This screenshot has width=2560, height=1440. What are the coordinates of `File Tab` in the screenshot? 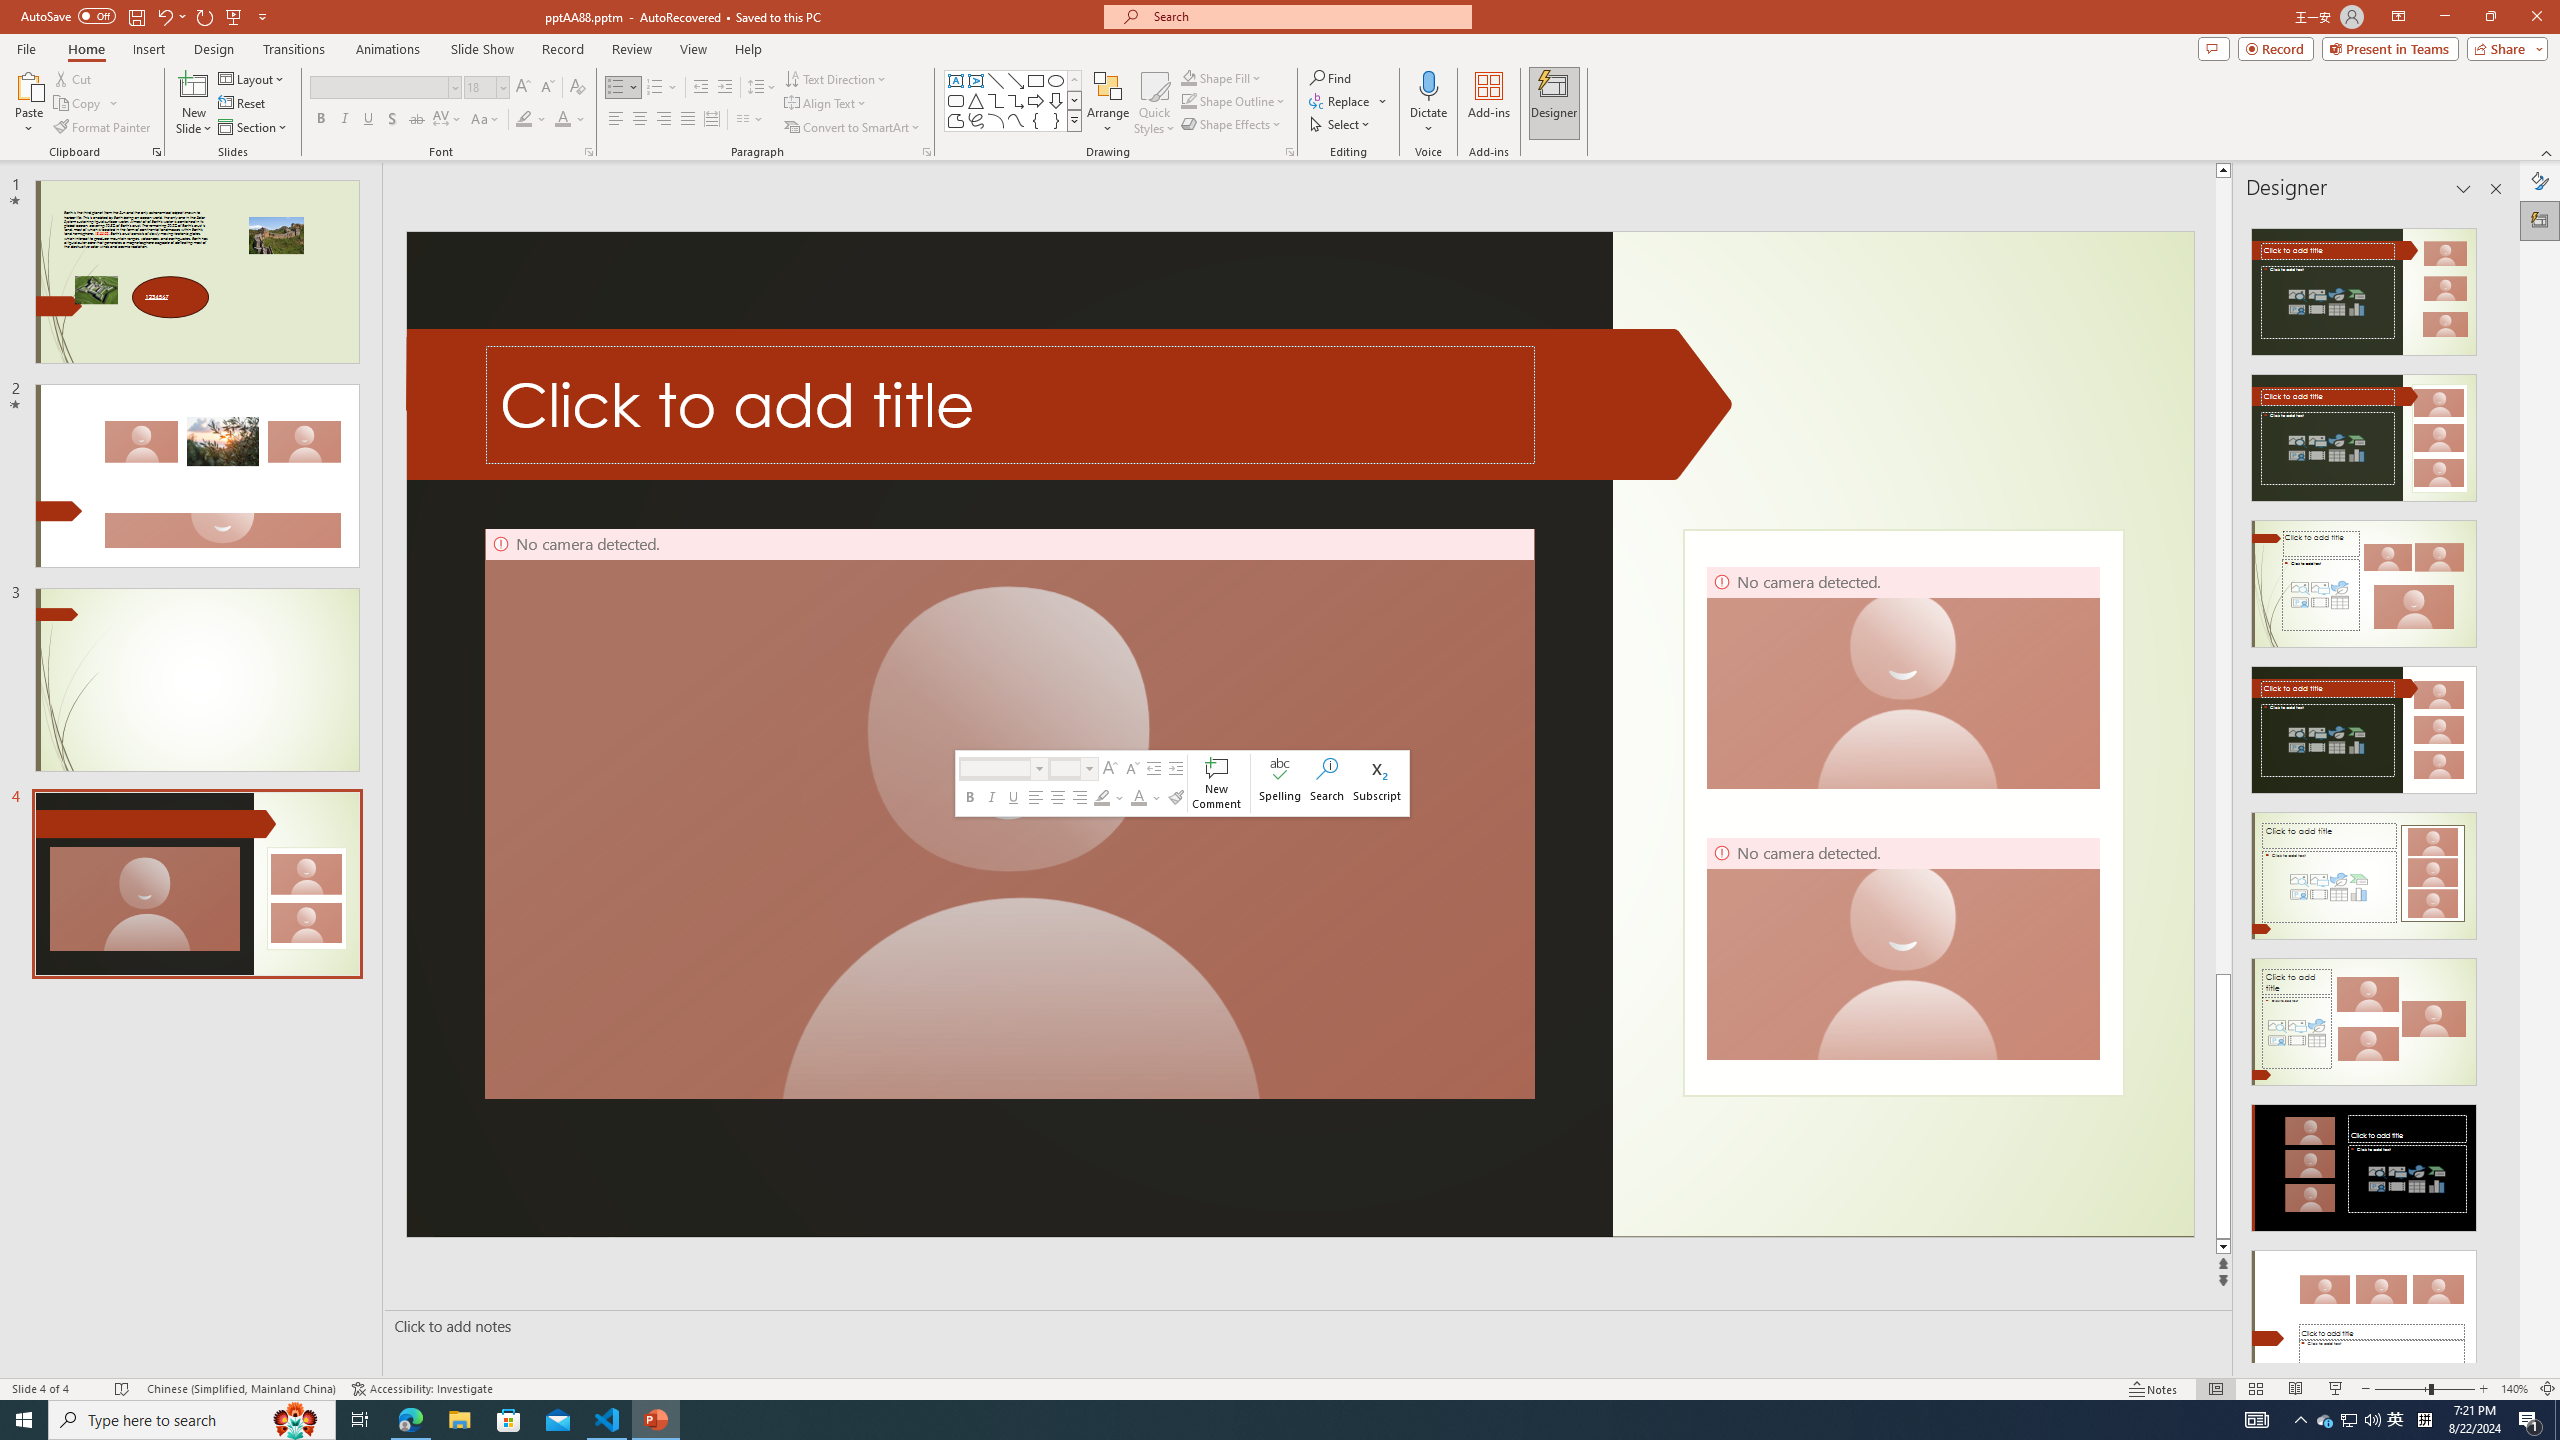 It's located at (26, 48).